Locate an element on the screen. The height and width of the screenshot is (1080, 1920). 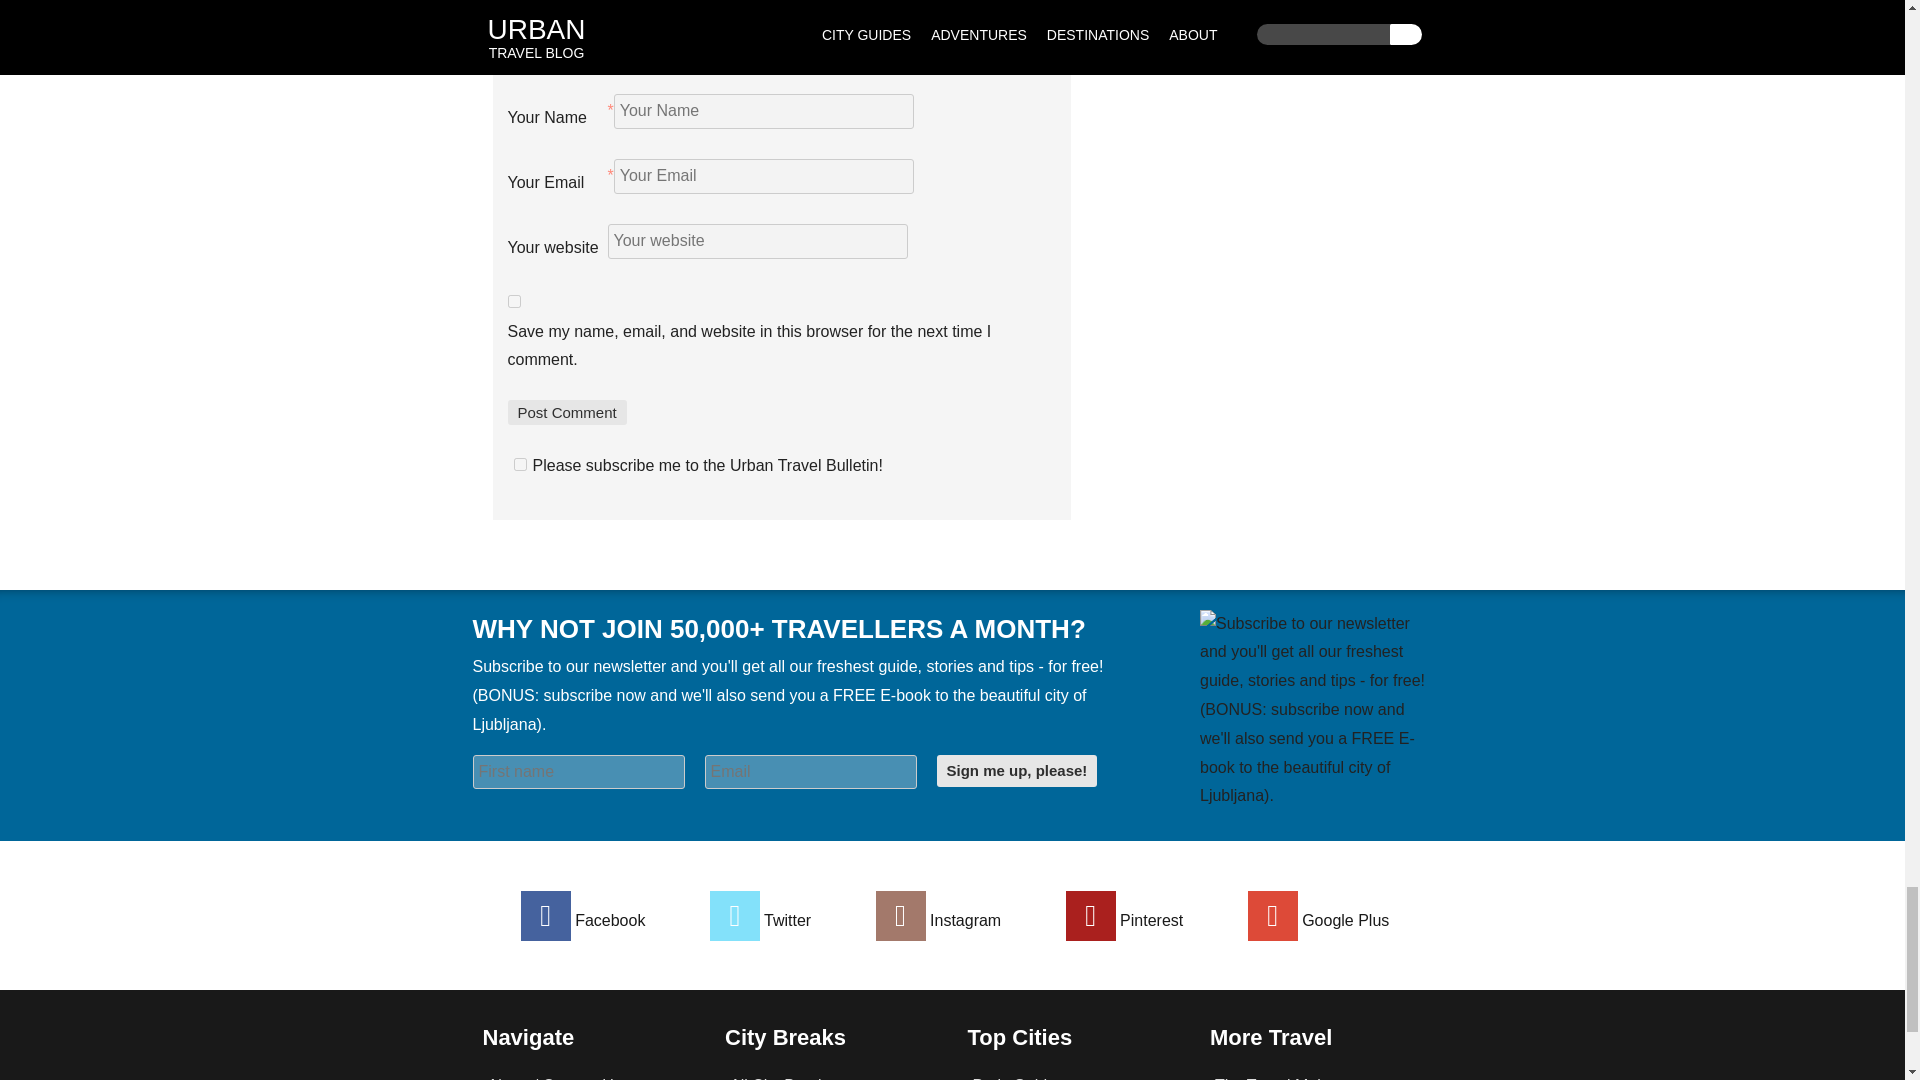
Sign me up, please! is located at coordinates (1016, 771).